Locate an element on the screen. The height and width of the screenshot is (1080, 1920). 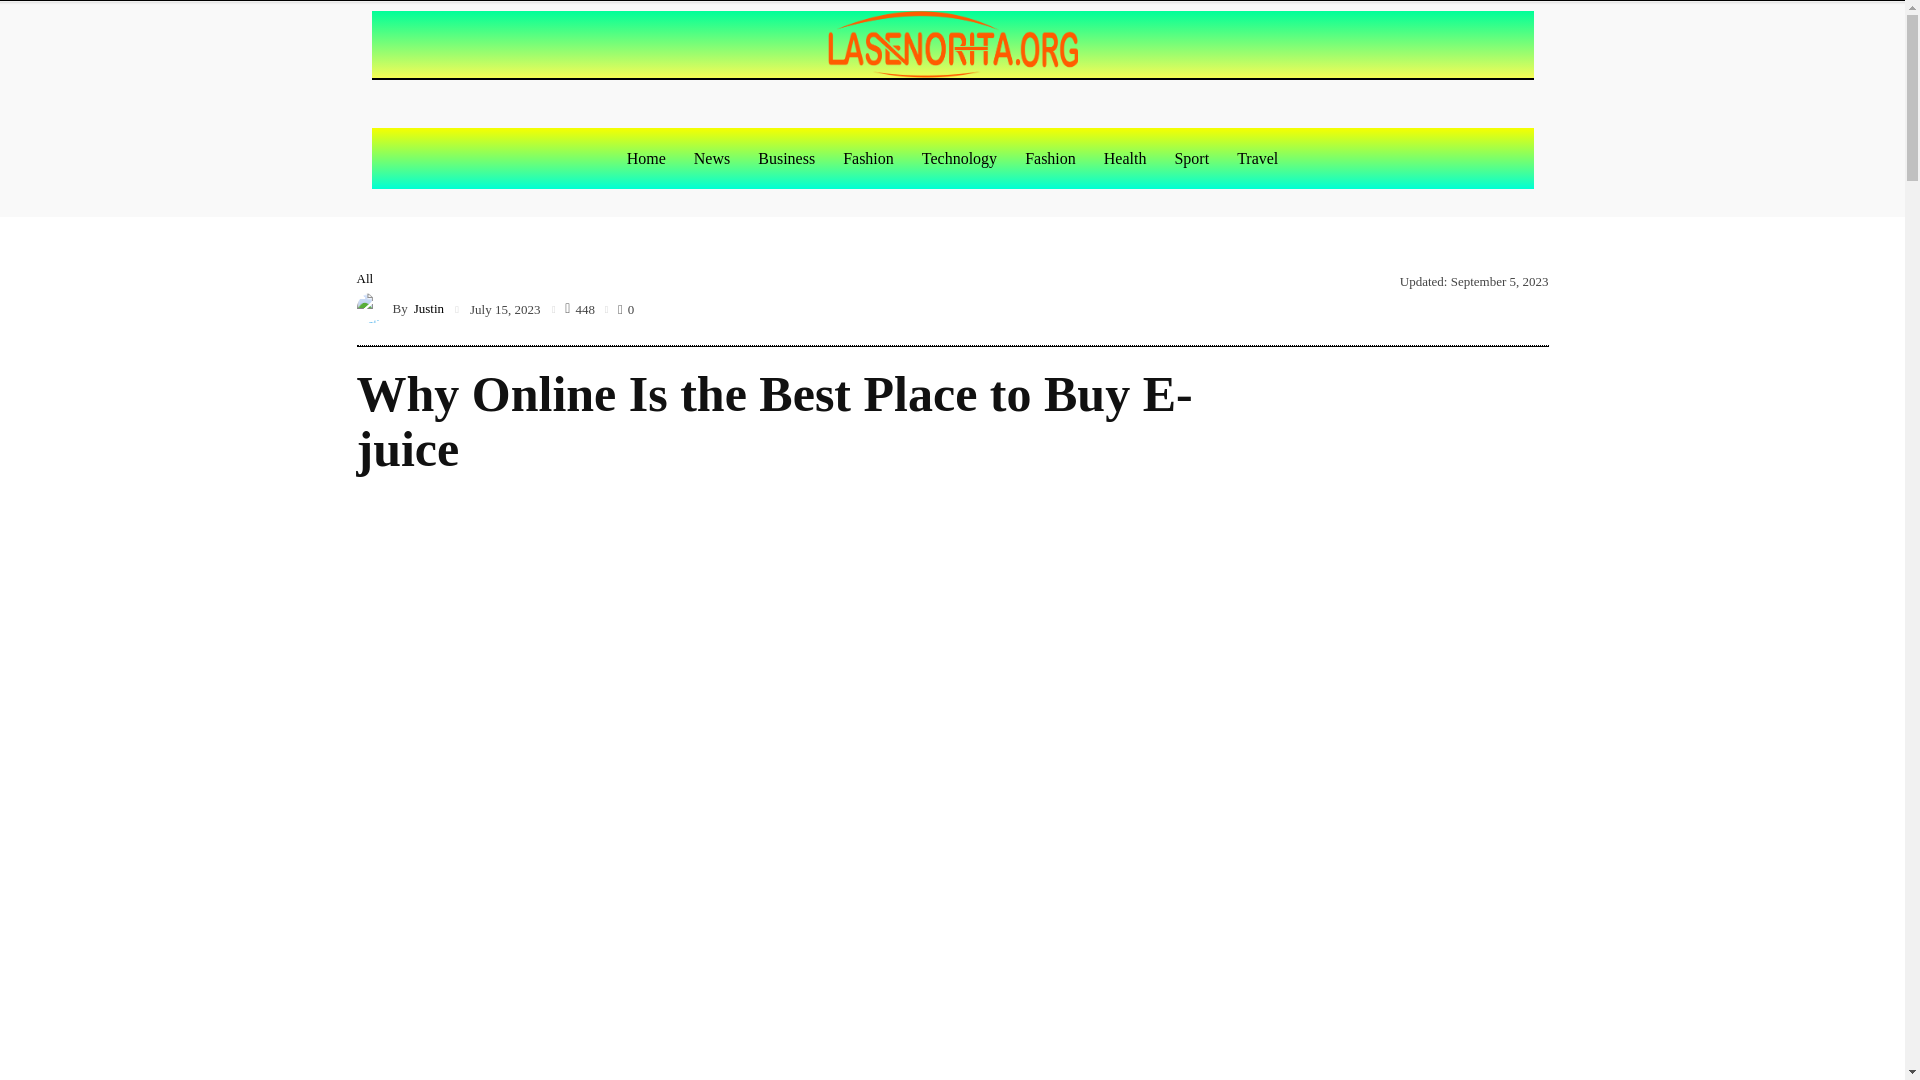
Fashion is located at coordinates (868, 158).